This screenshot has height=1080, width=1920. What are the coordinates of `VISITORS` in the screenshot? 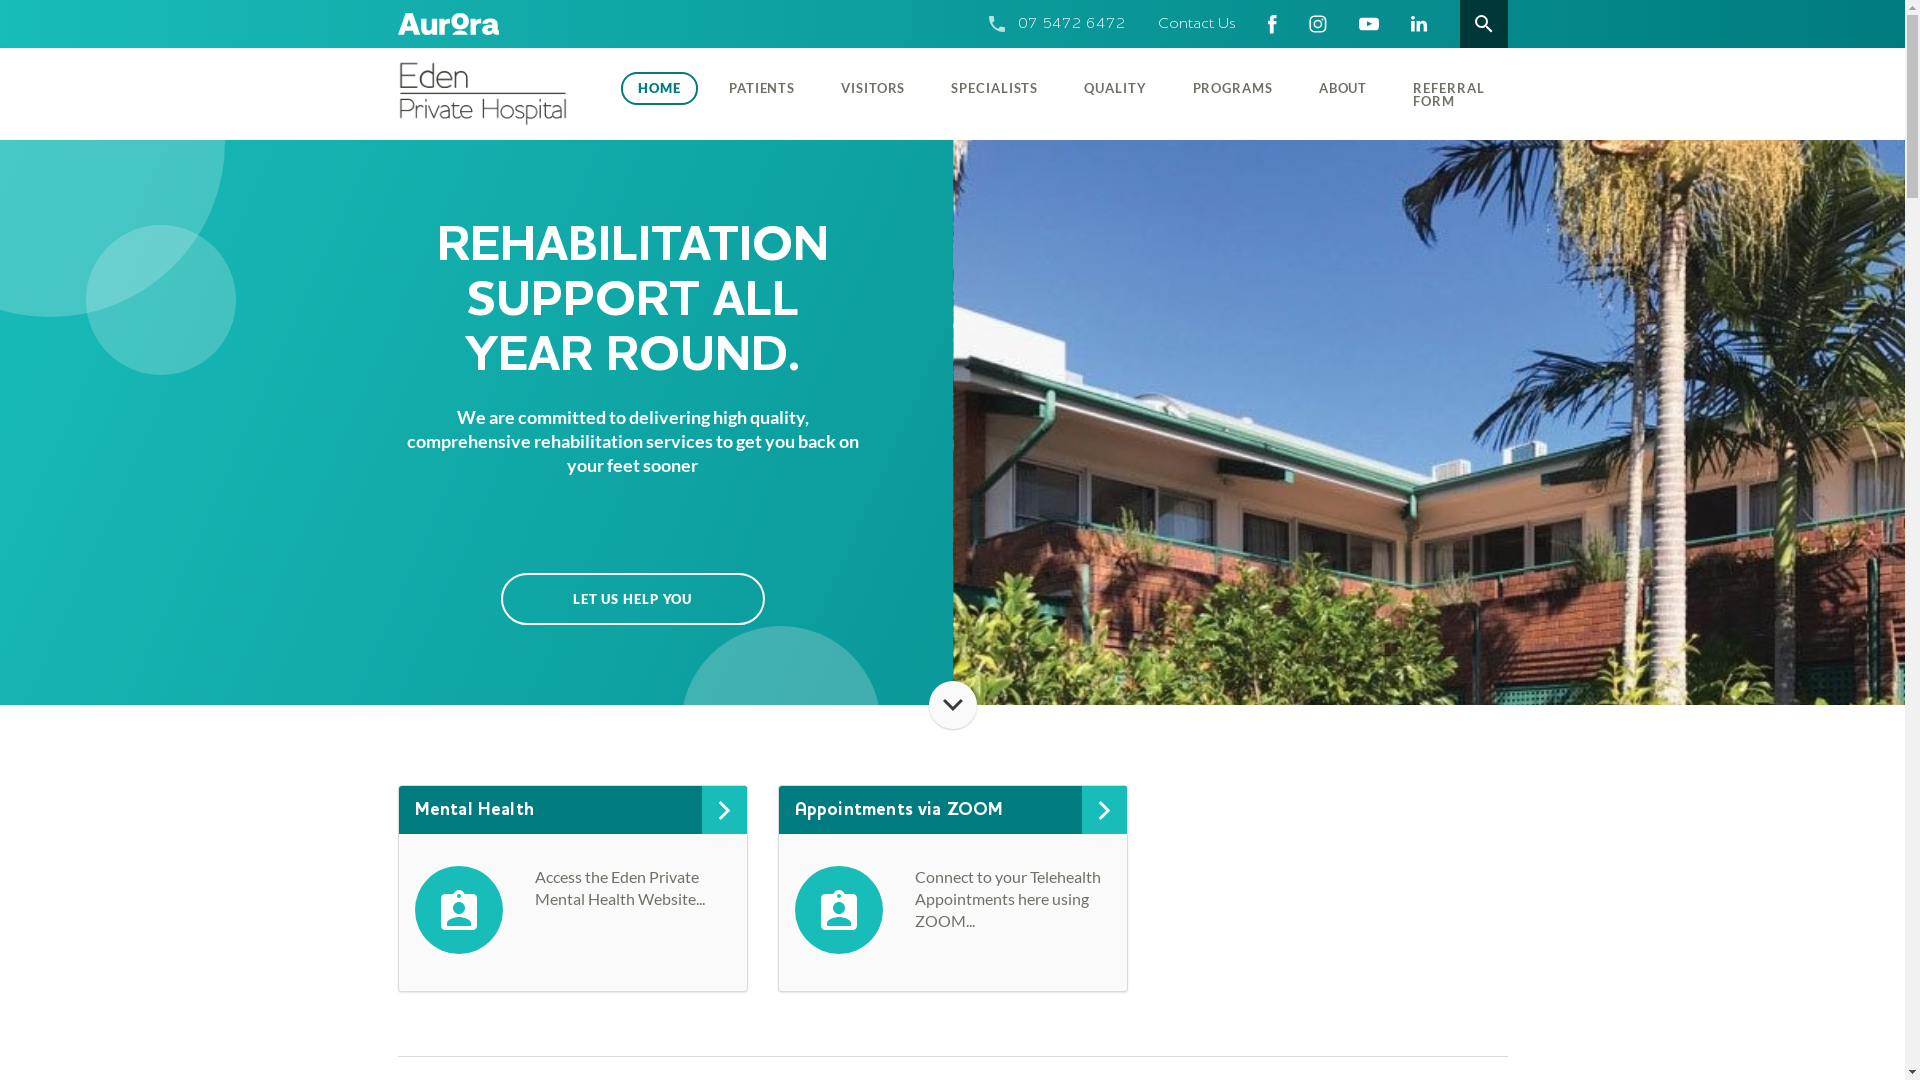 It's located at (873, 88).